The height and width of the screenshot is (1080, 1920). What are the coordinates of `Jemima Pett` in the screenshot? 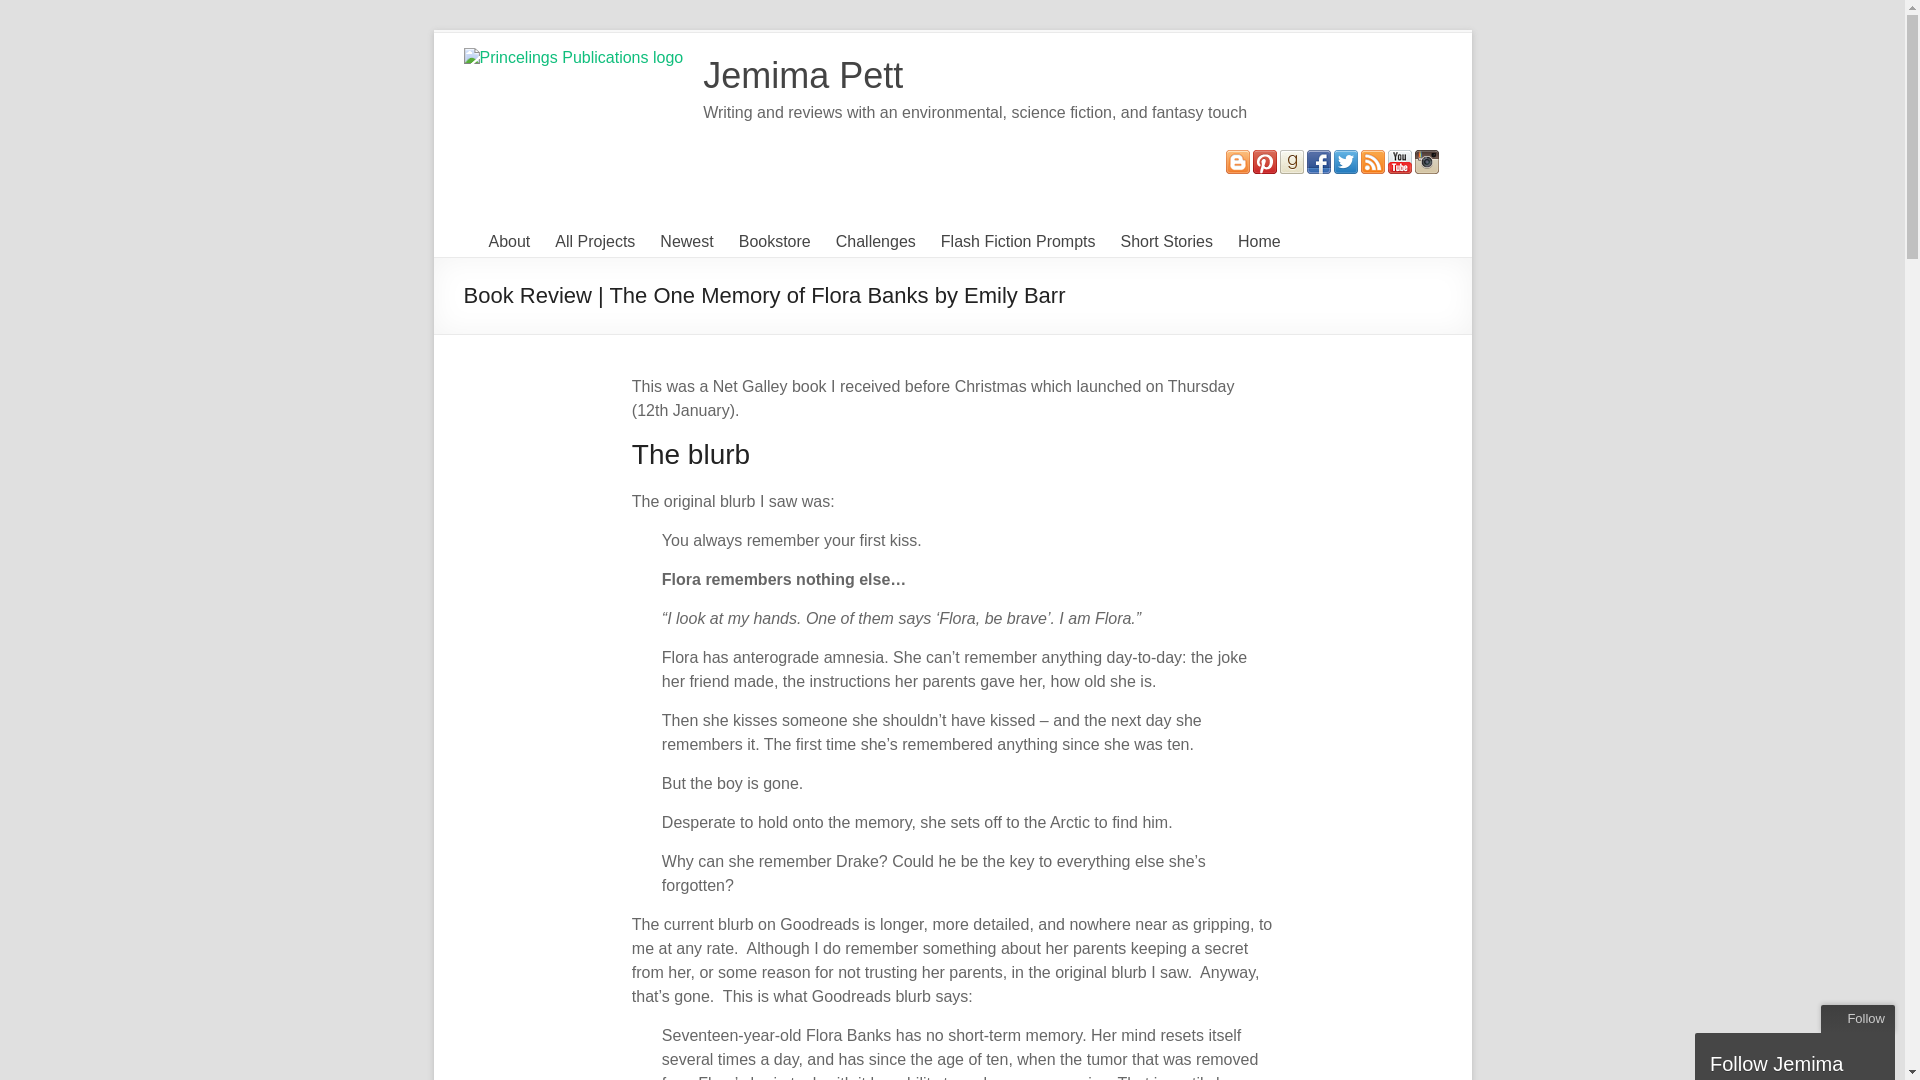 It's located at (802, 76).